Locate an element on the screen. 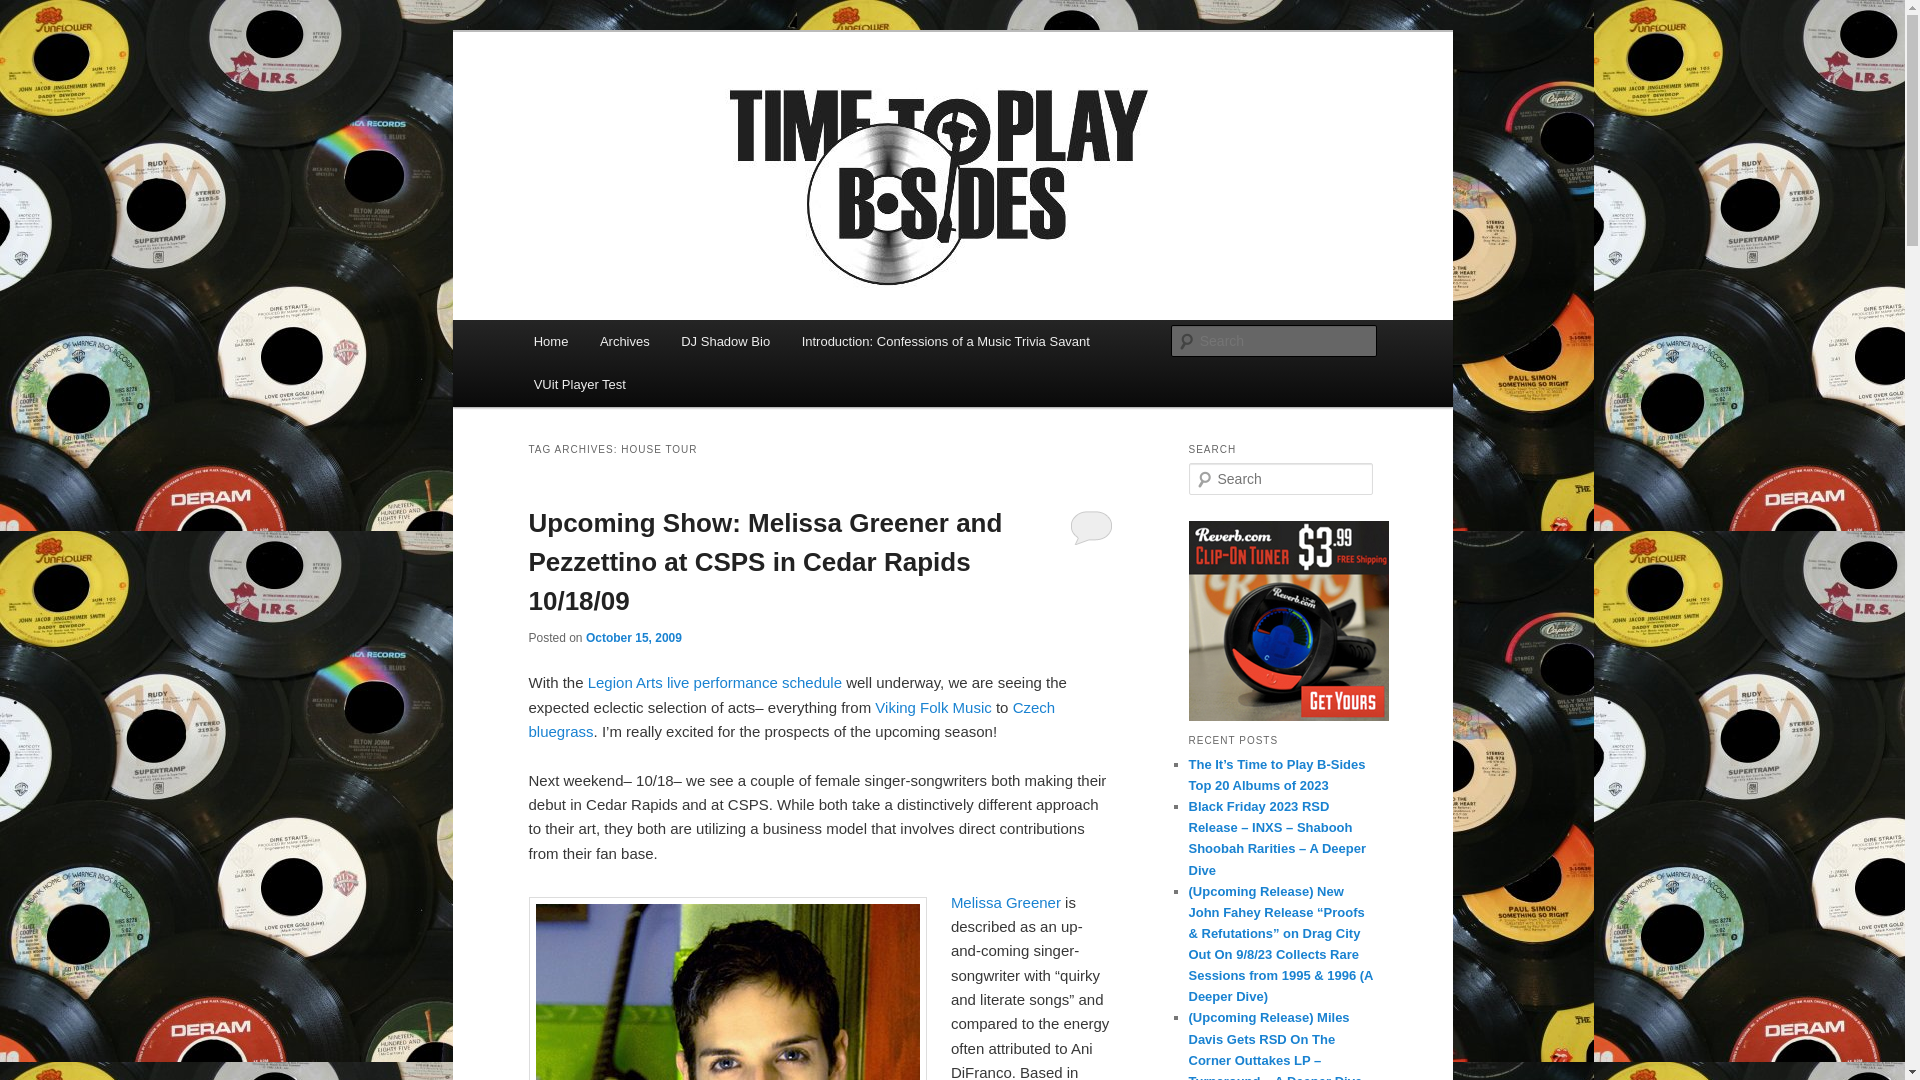 The height and width of the screenshot is (1080, 1920). Time to play b-sides is located at coordinates (672, 104).